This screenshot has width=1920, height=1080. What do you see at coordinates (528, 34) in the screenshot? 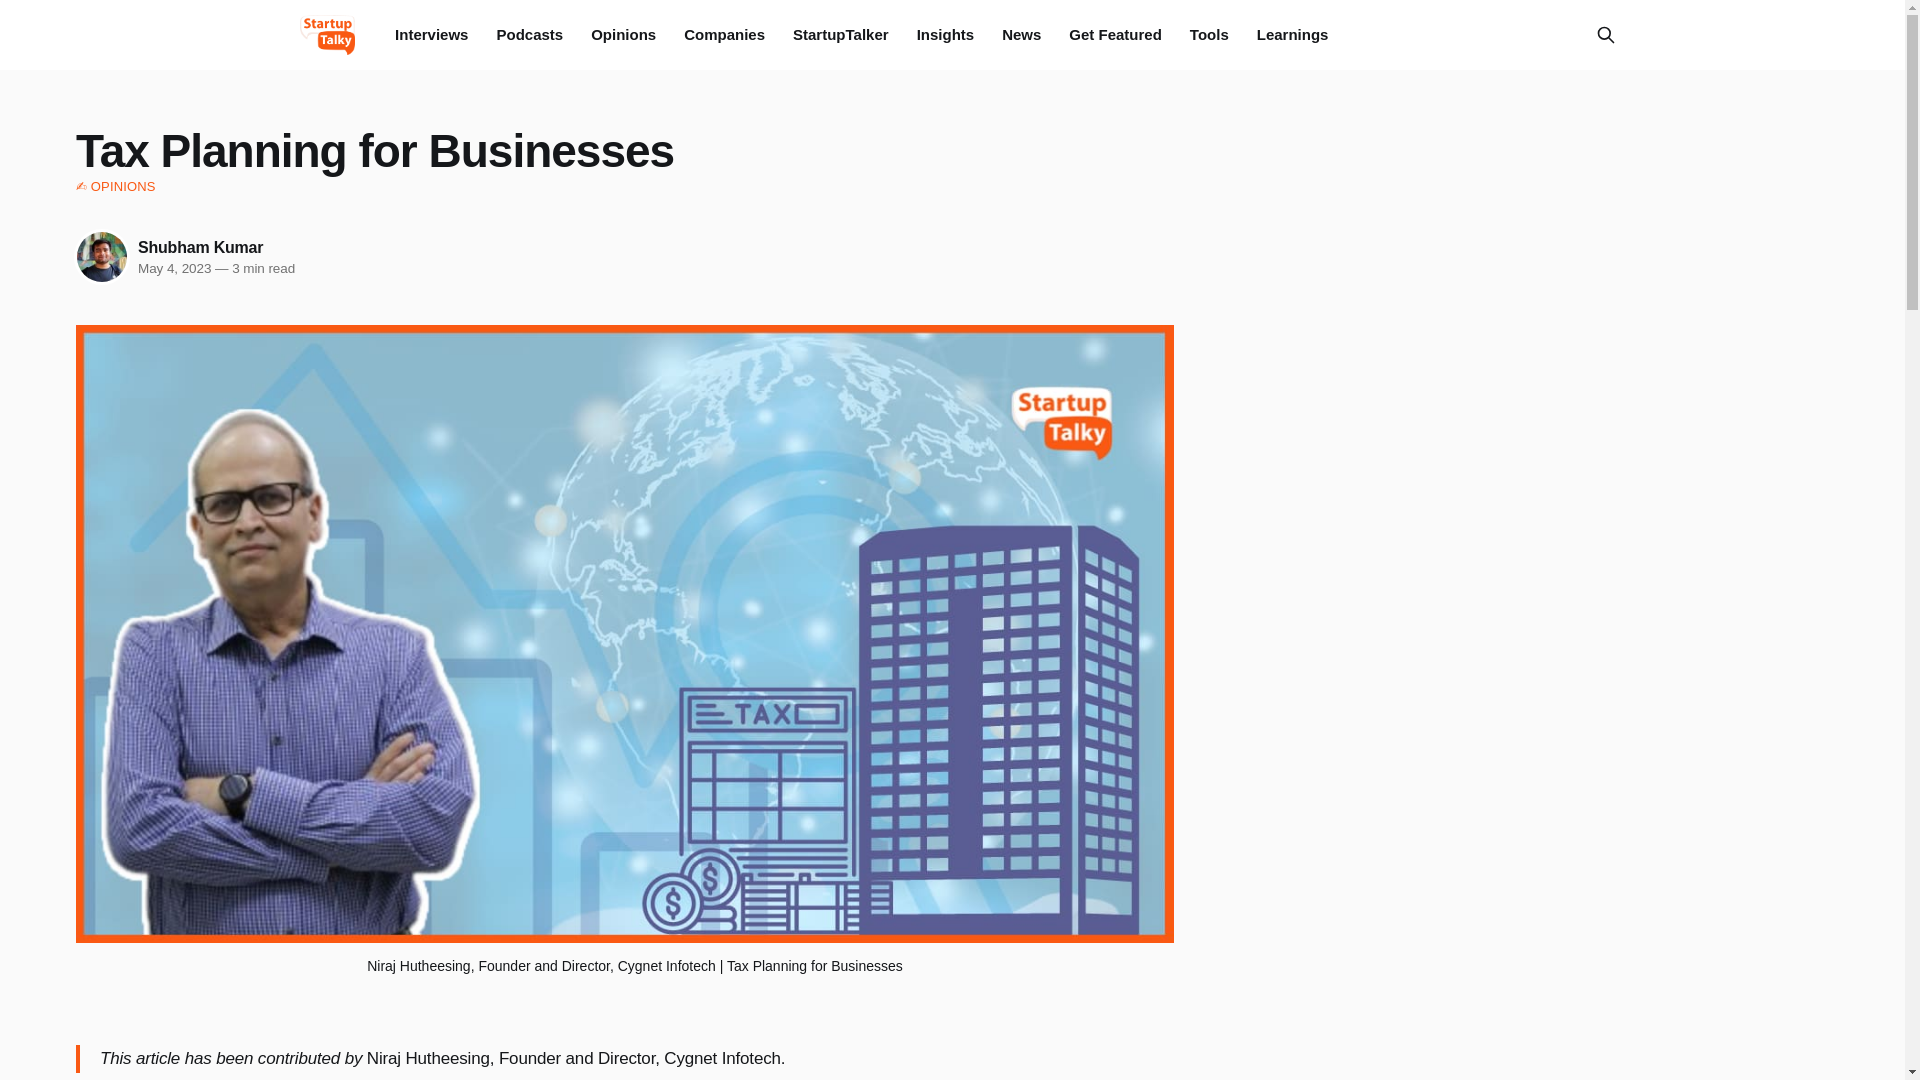
I see `Podcasts` at bounding box center [528, 34].